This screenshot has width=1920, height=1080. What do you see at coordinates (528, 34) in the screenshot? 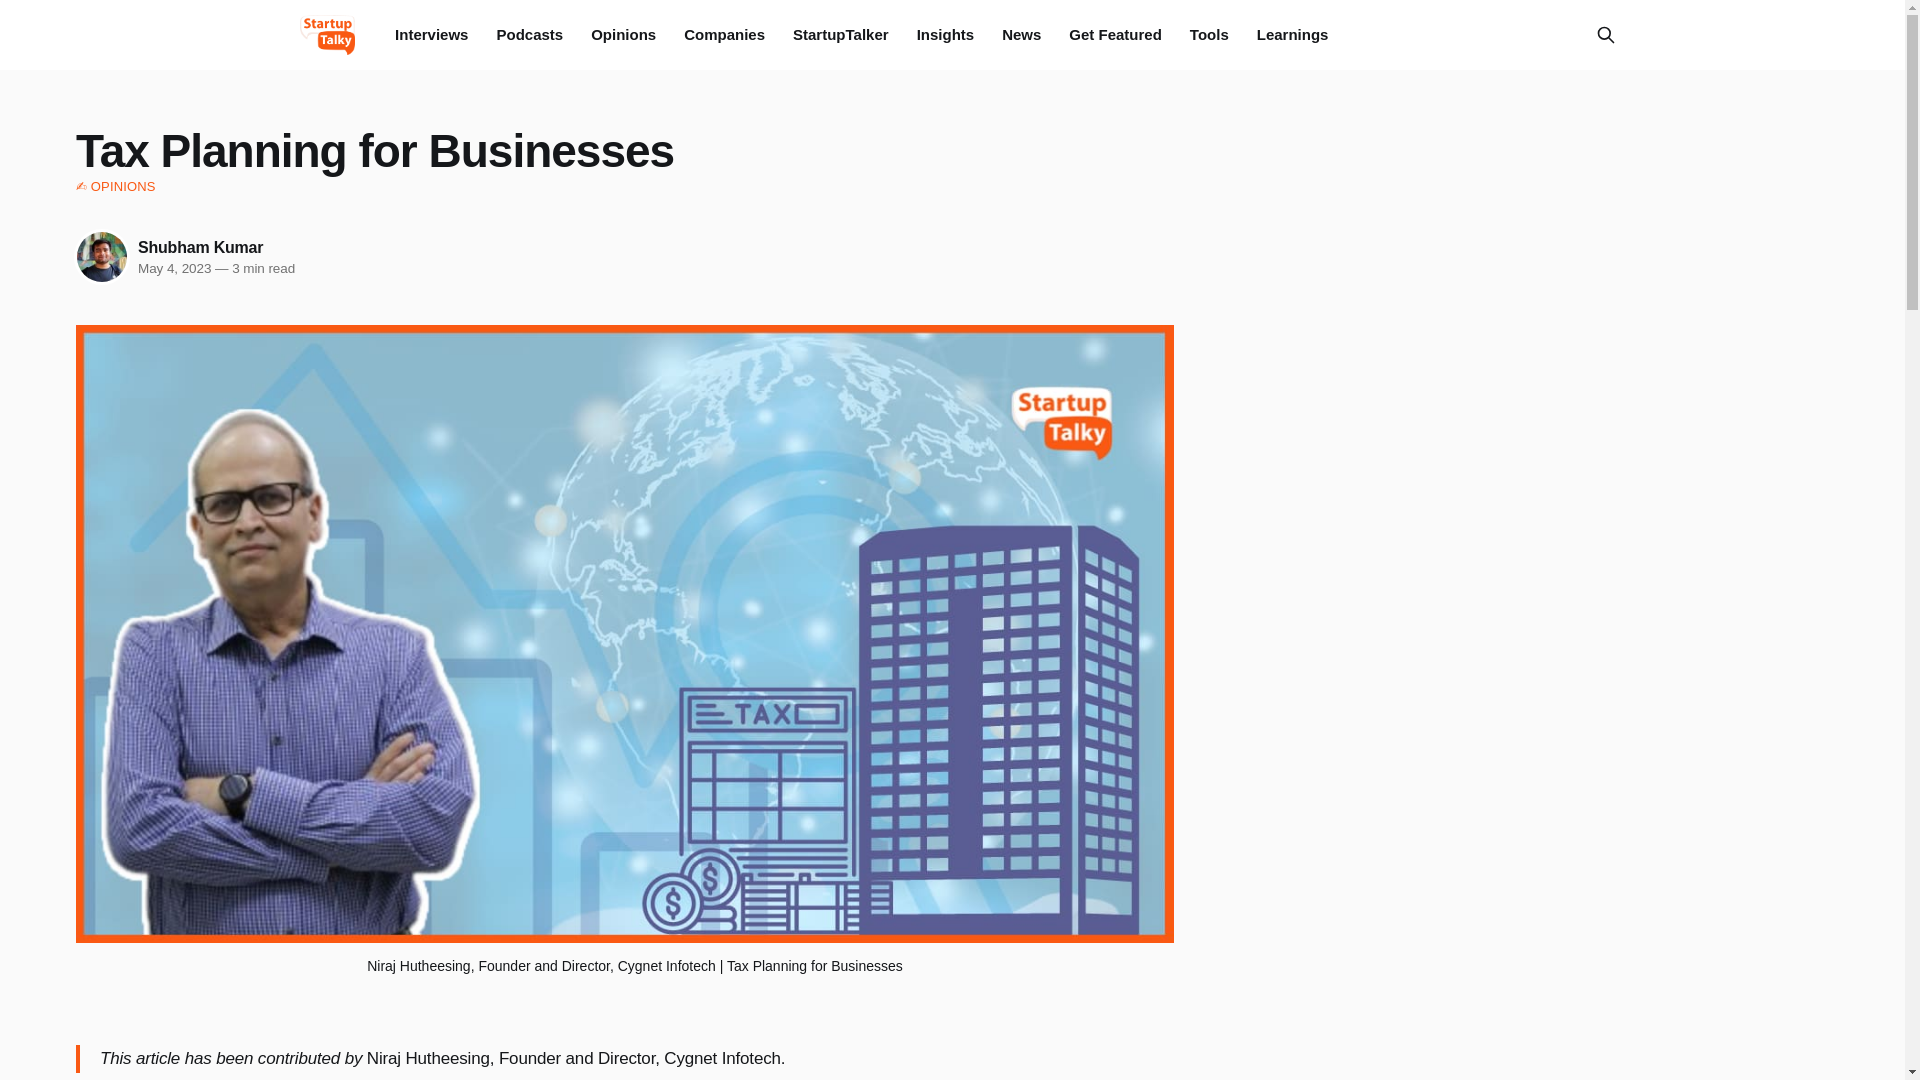
I see `Podcasts` at bounding box center [528, 34].